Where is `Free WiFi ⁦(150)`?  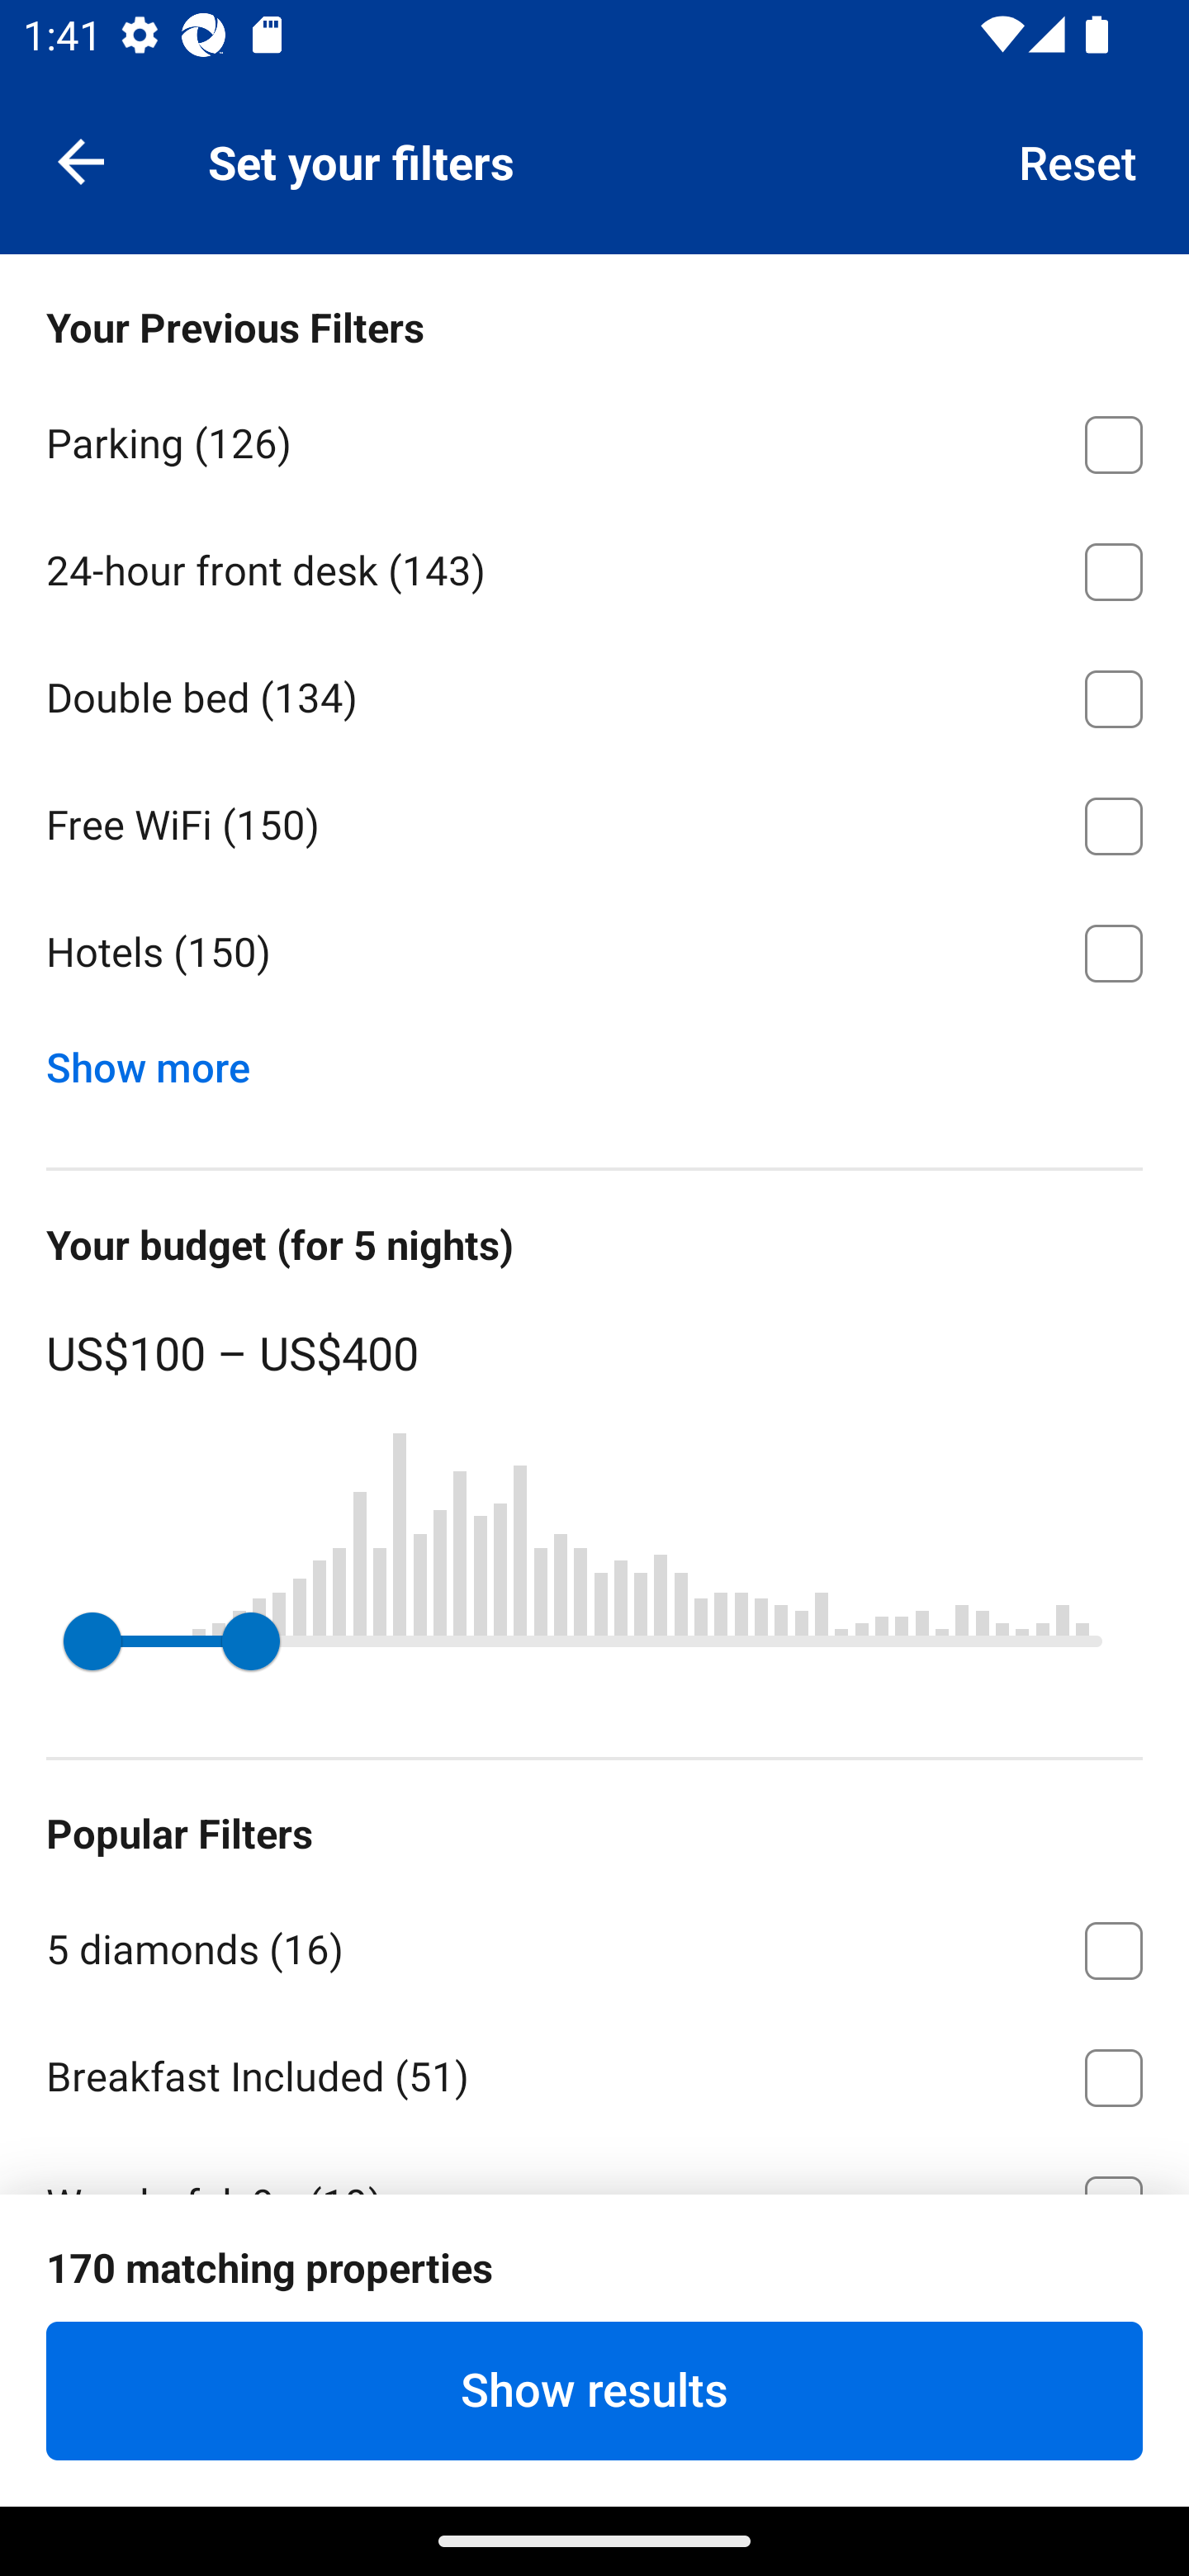 Free WiFi ⁦(150) is located at coordinates (594, 821).